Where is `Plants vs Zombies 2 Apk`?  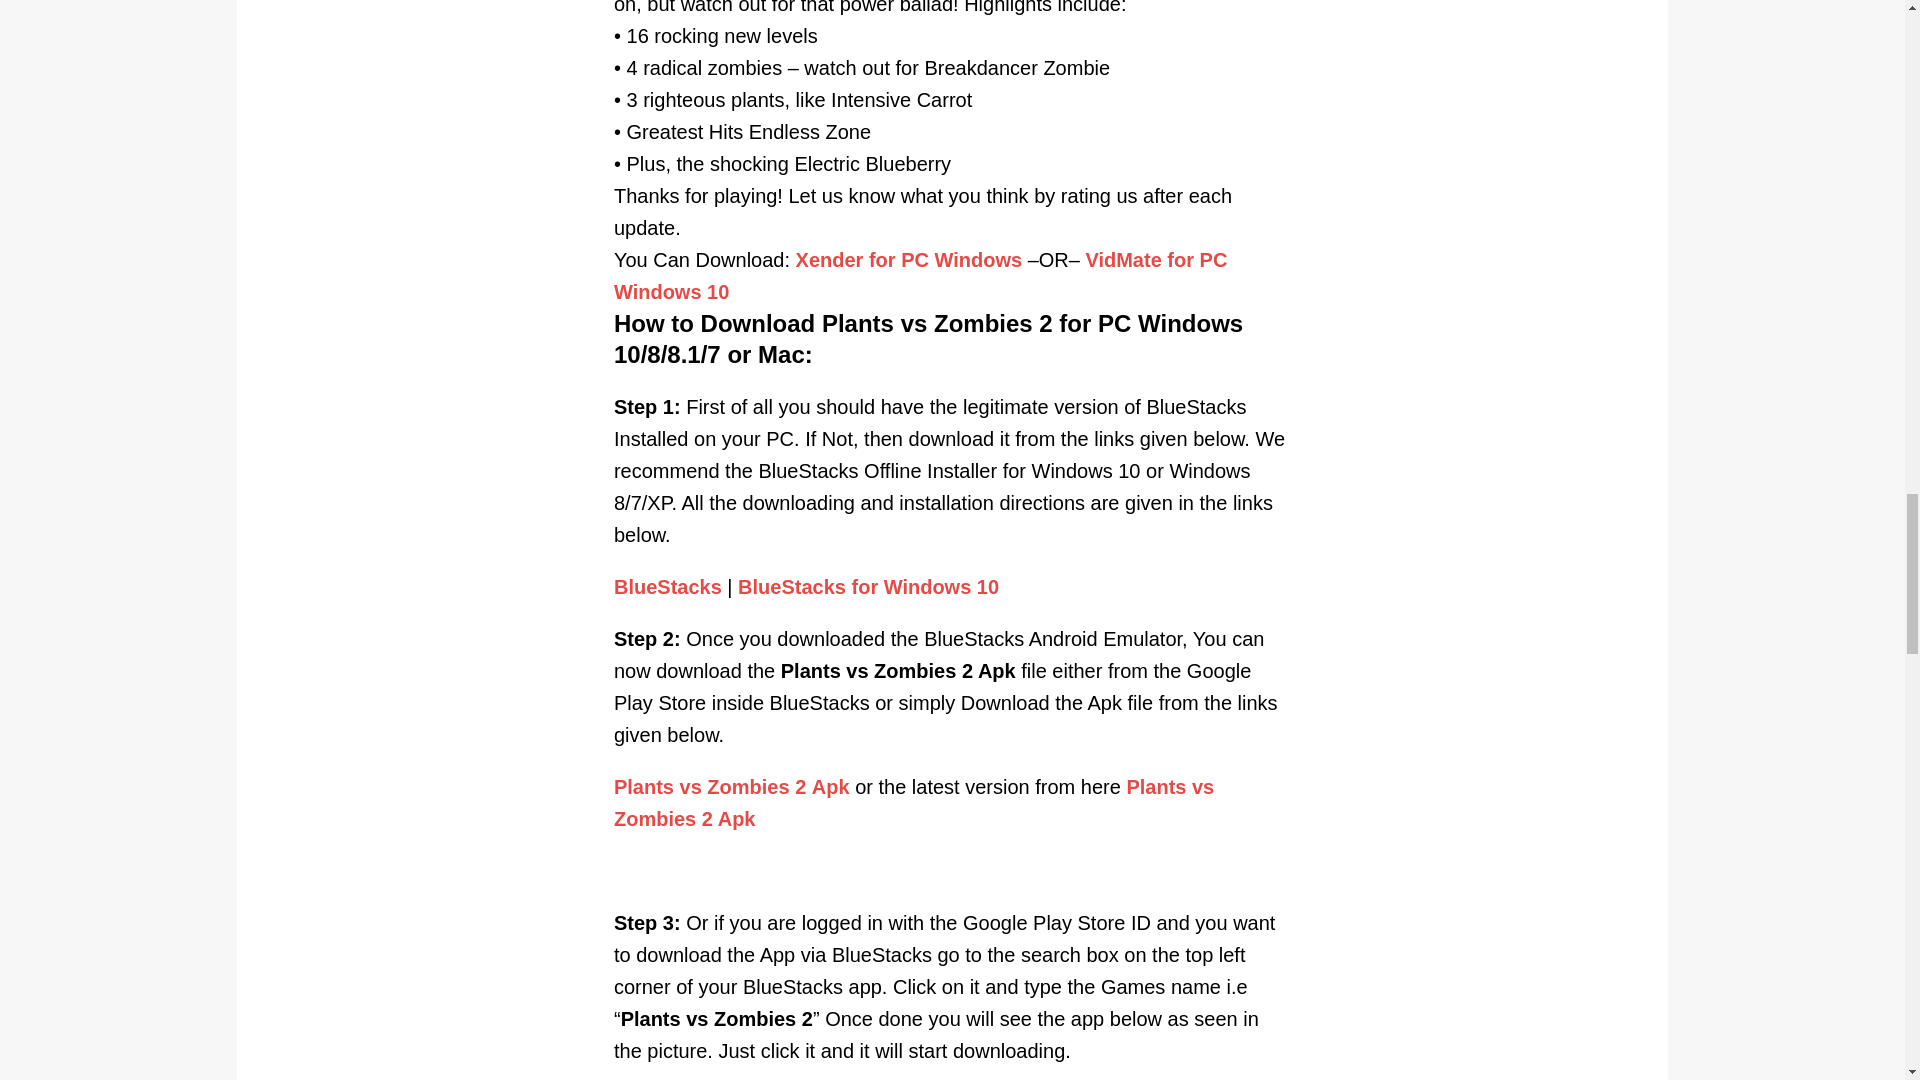
Plants vs Zombies 2 Apk is located at coordinates (732, 787).